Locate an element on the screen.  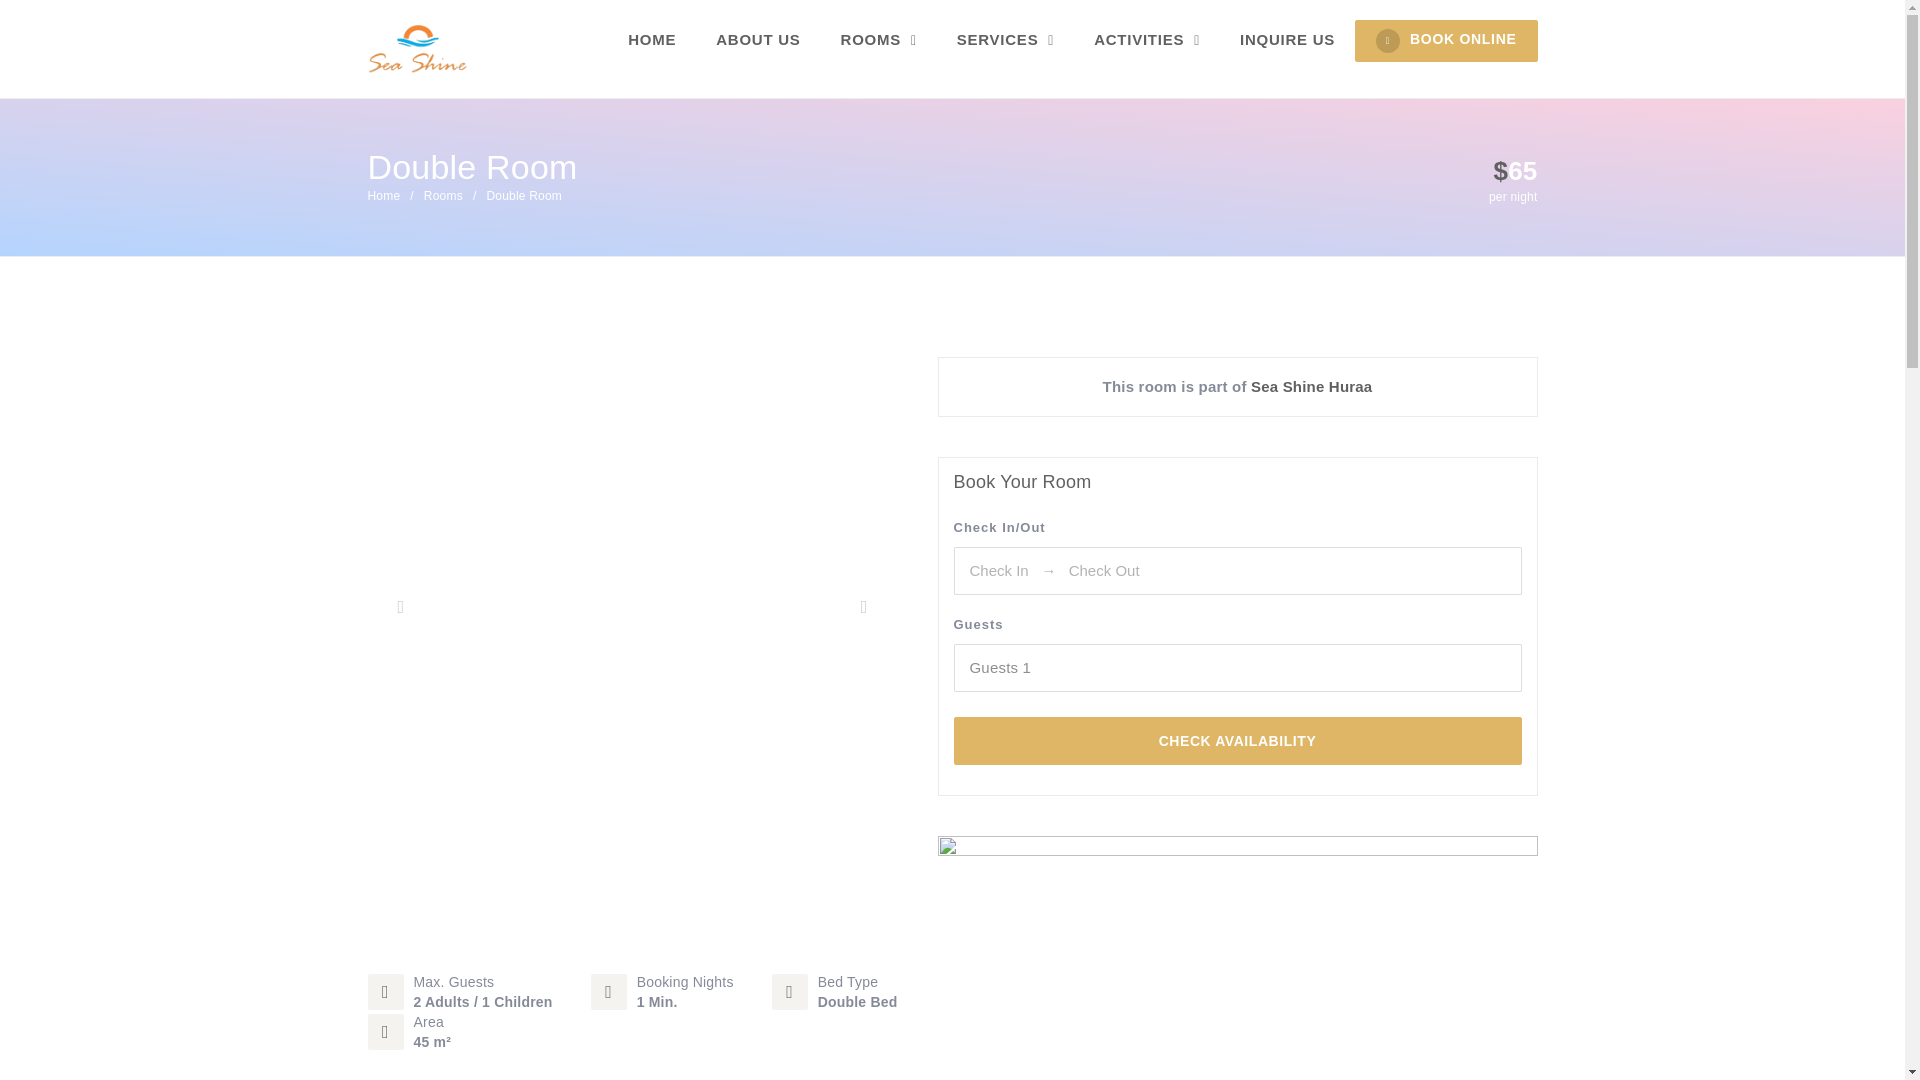
ROOMS is located at coordinates (878, 40).